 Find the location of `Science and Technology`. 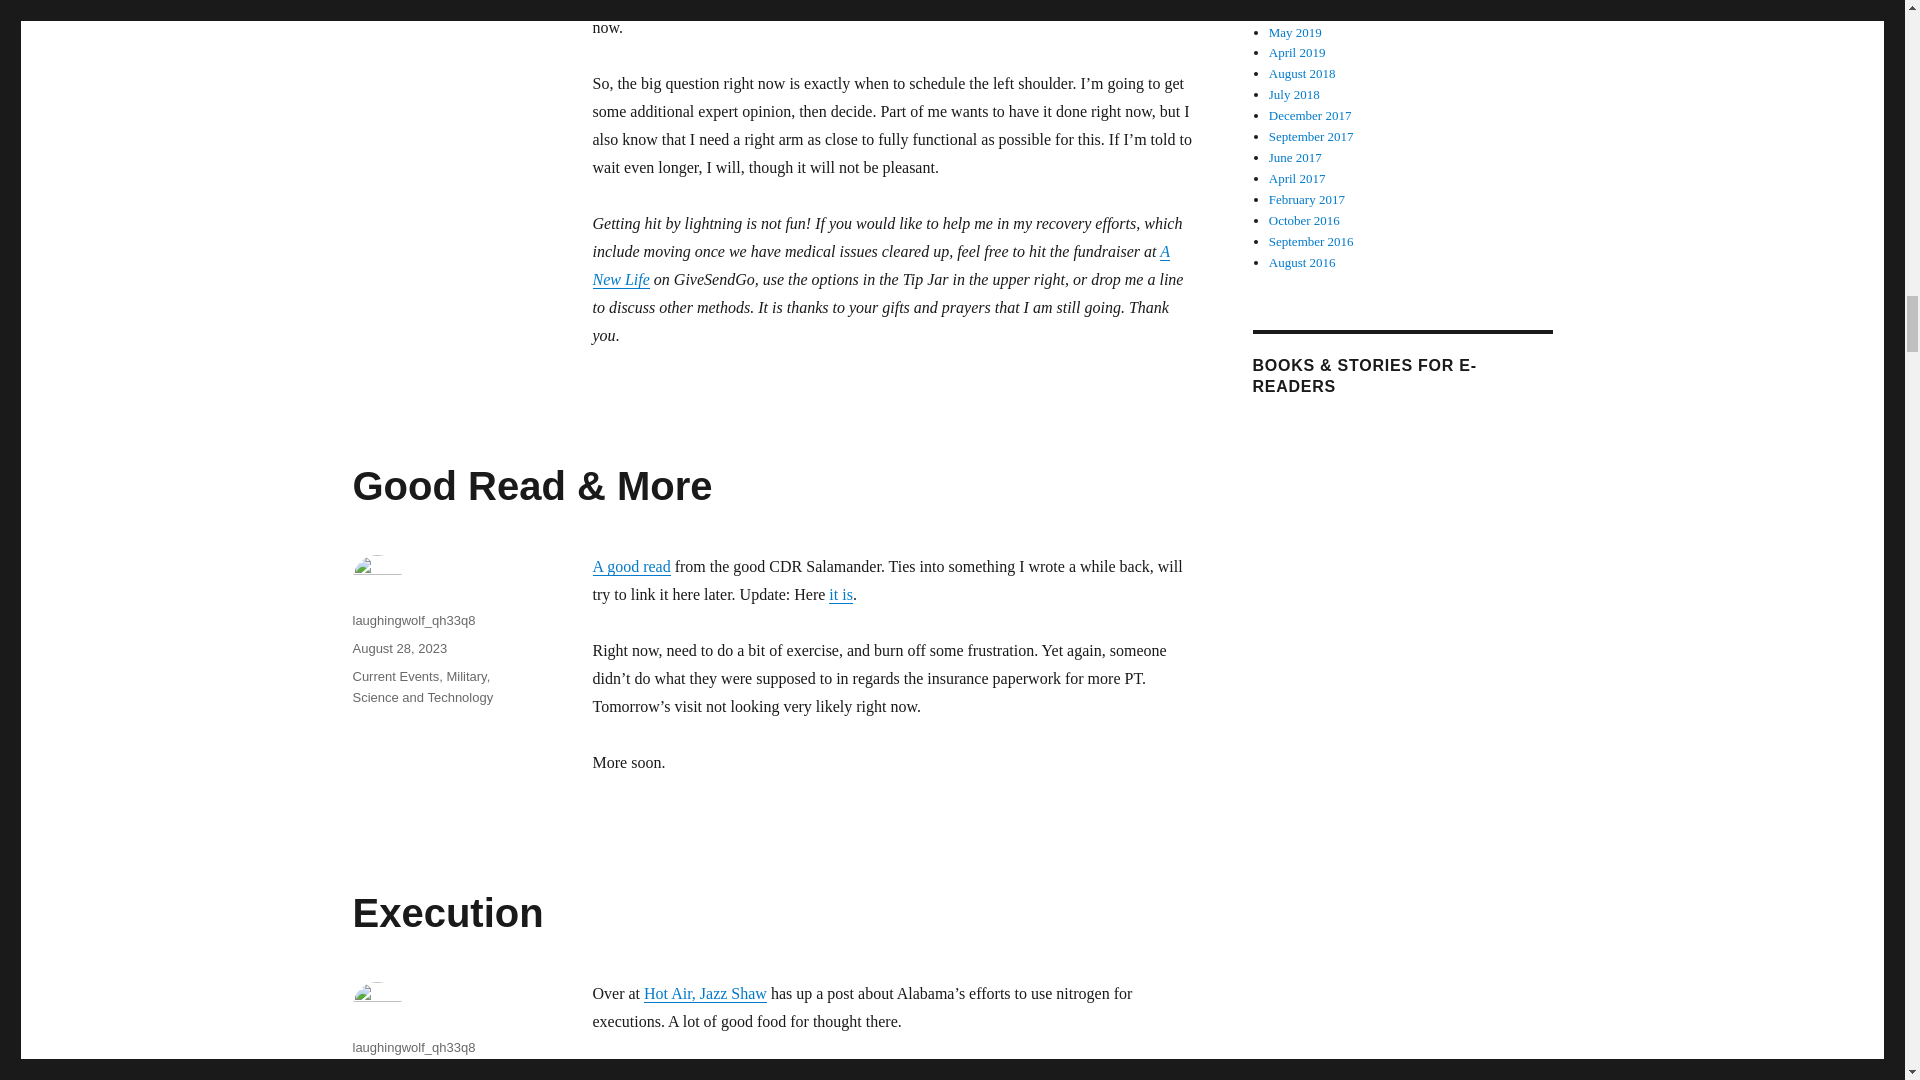

Science and Technology is located at coordinates (422, 698).